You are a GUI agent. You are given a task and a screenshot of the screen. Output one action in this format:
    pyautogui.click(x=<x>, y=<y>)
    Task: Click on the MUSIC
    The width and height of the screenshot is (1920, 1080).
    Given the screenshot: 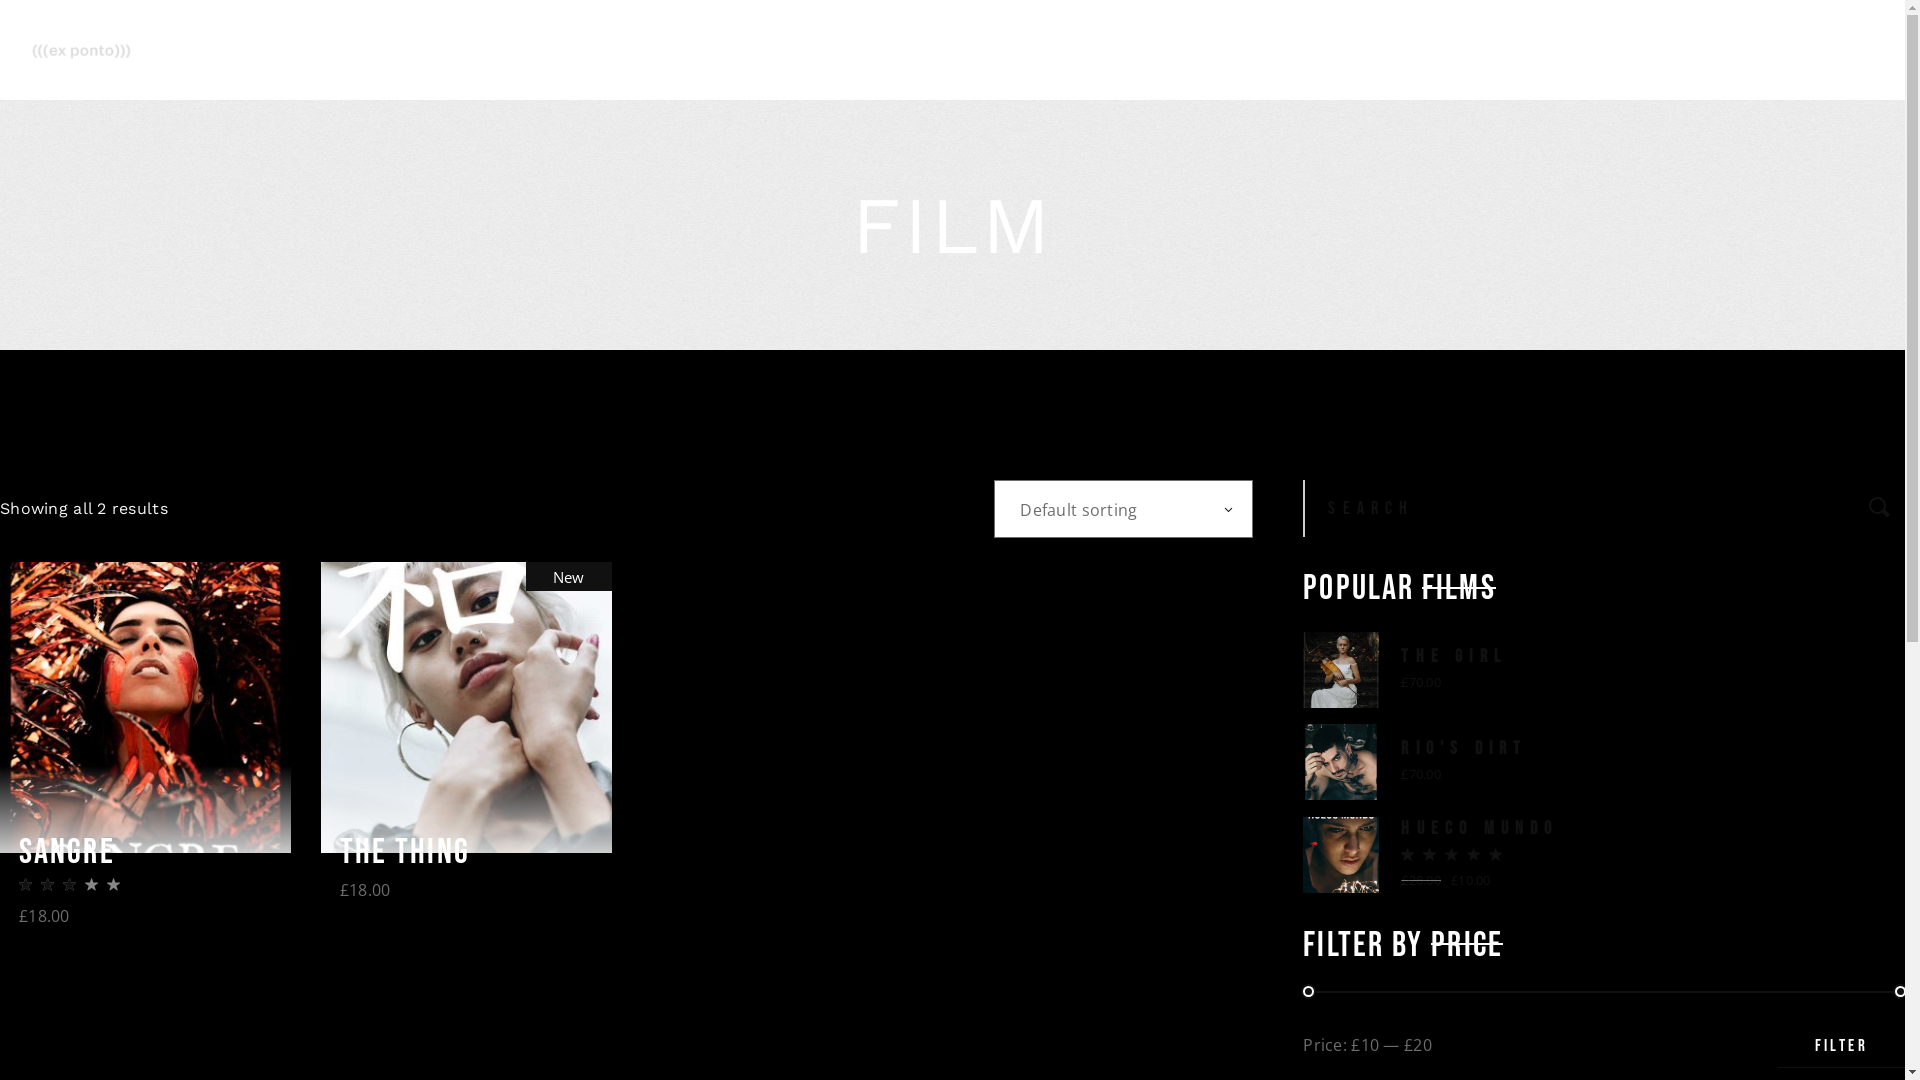 What is the action you would take?
    pyautogui.click(x=1106, y=50)
    